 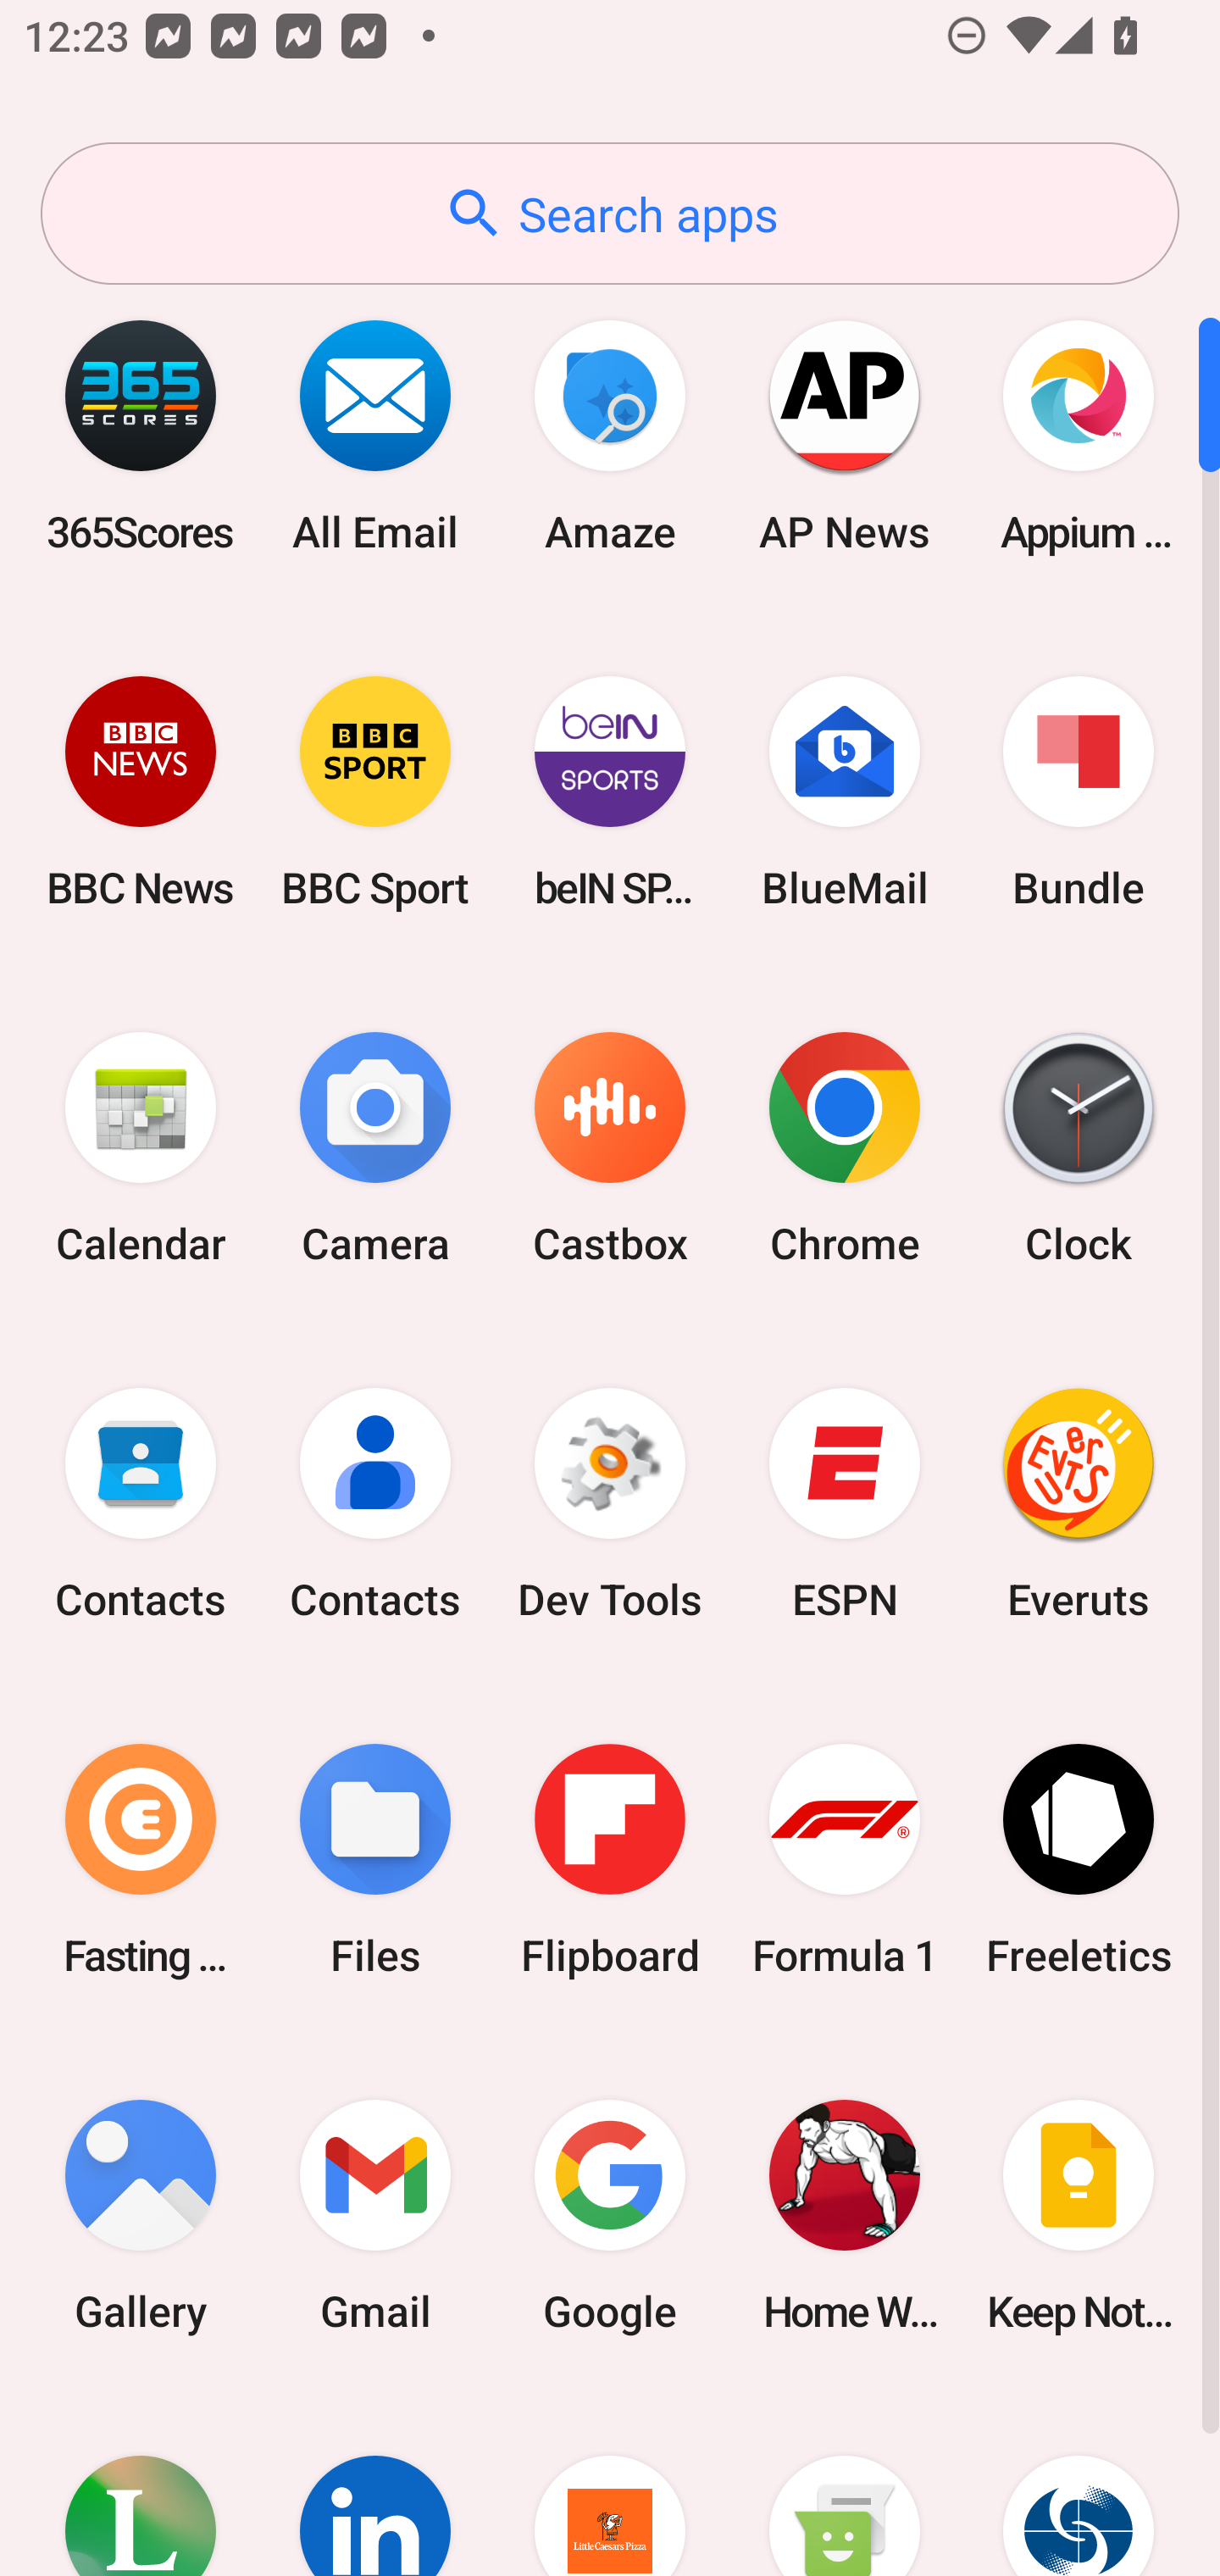 What do you see at coordinates (844, 791) in the screenshot?
I see `BlueMail` at bounding box center [844, 791].